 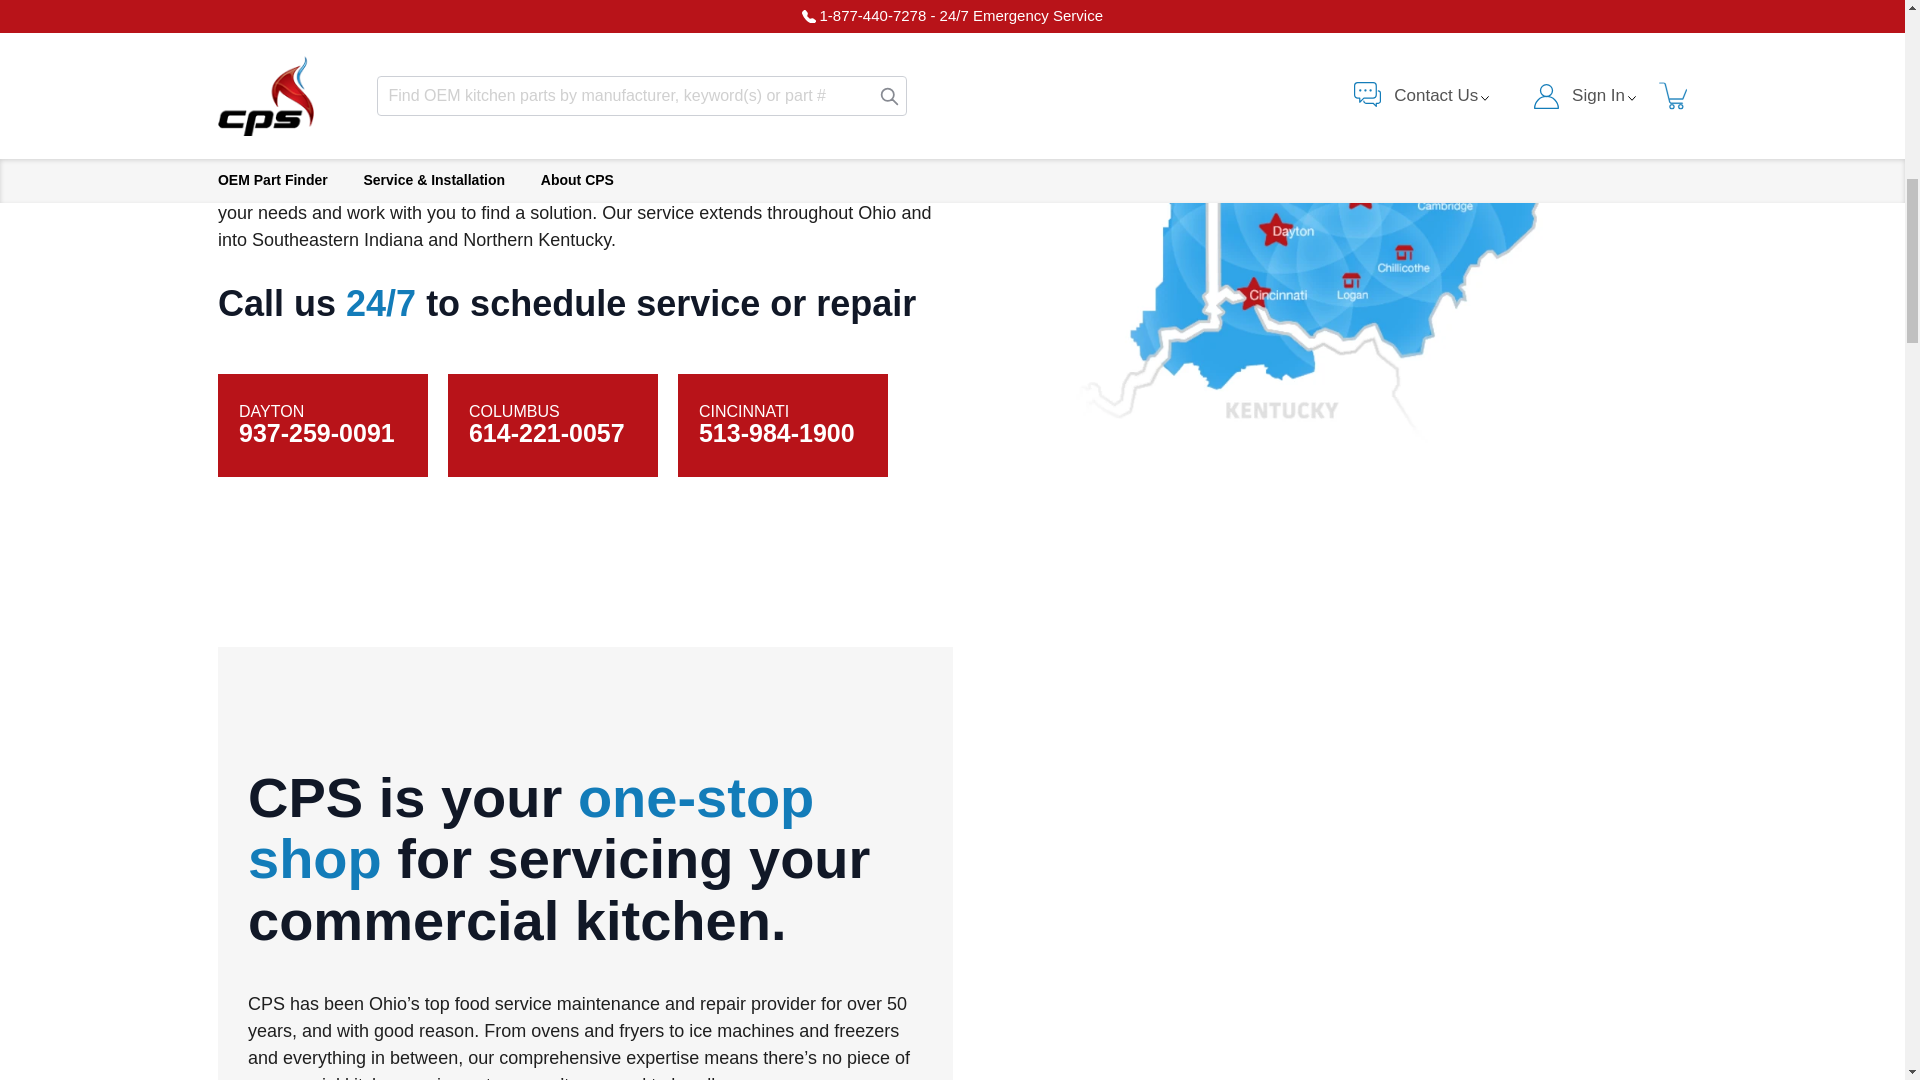 What do you see at coordinates (316, 433) in the screenshot?
I see `Call Dayton` at bounding box center [316, 433].